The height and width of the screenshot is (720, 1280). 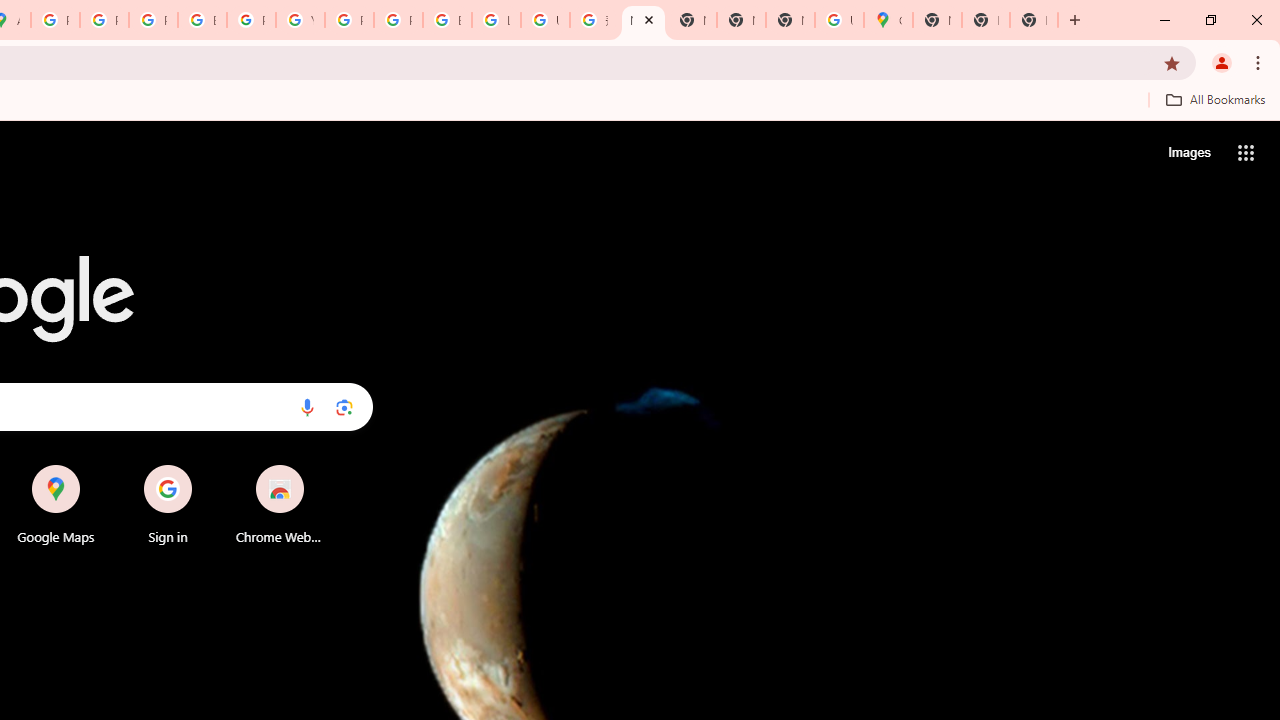 I want to click on YouTube, so click(x=300, y=20).